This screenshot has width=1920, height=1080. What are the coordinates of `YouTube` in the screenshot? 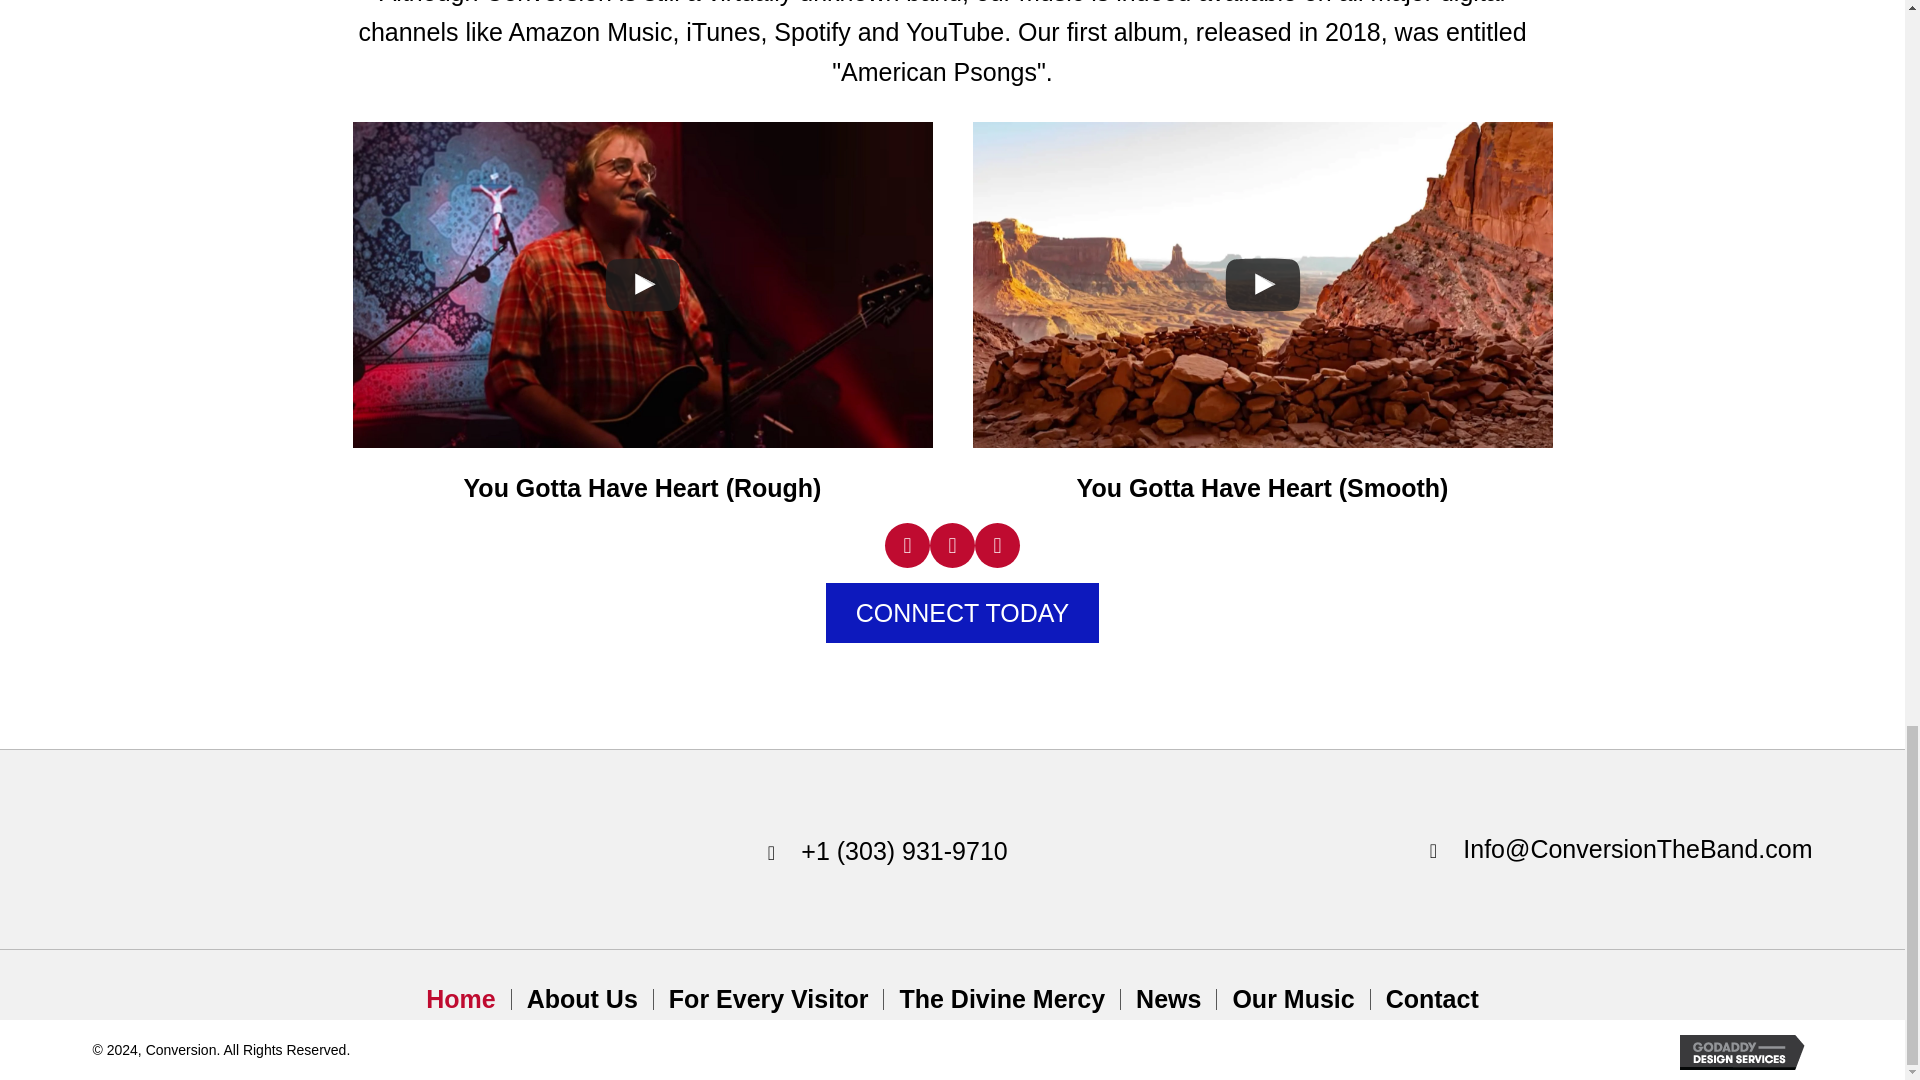 It's located at (952, 545).